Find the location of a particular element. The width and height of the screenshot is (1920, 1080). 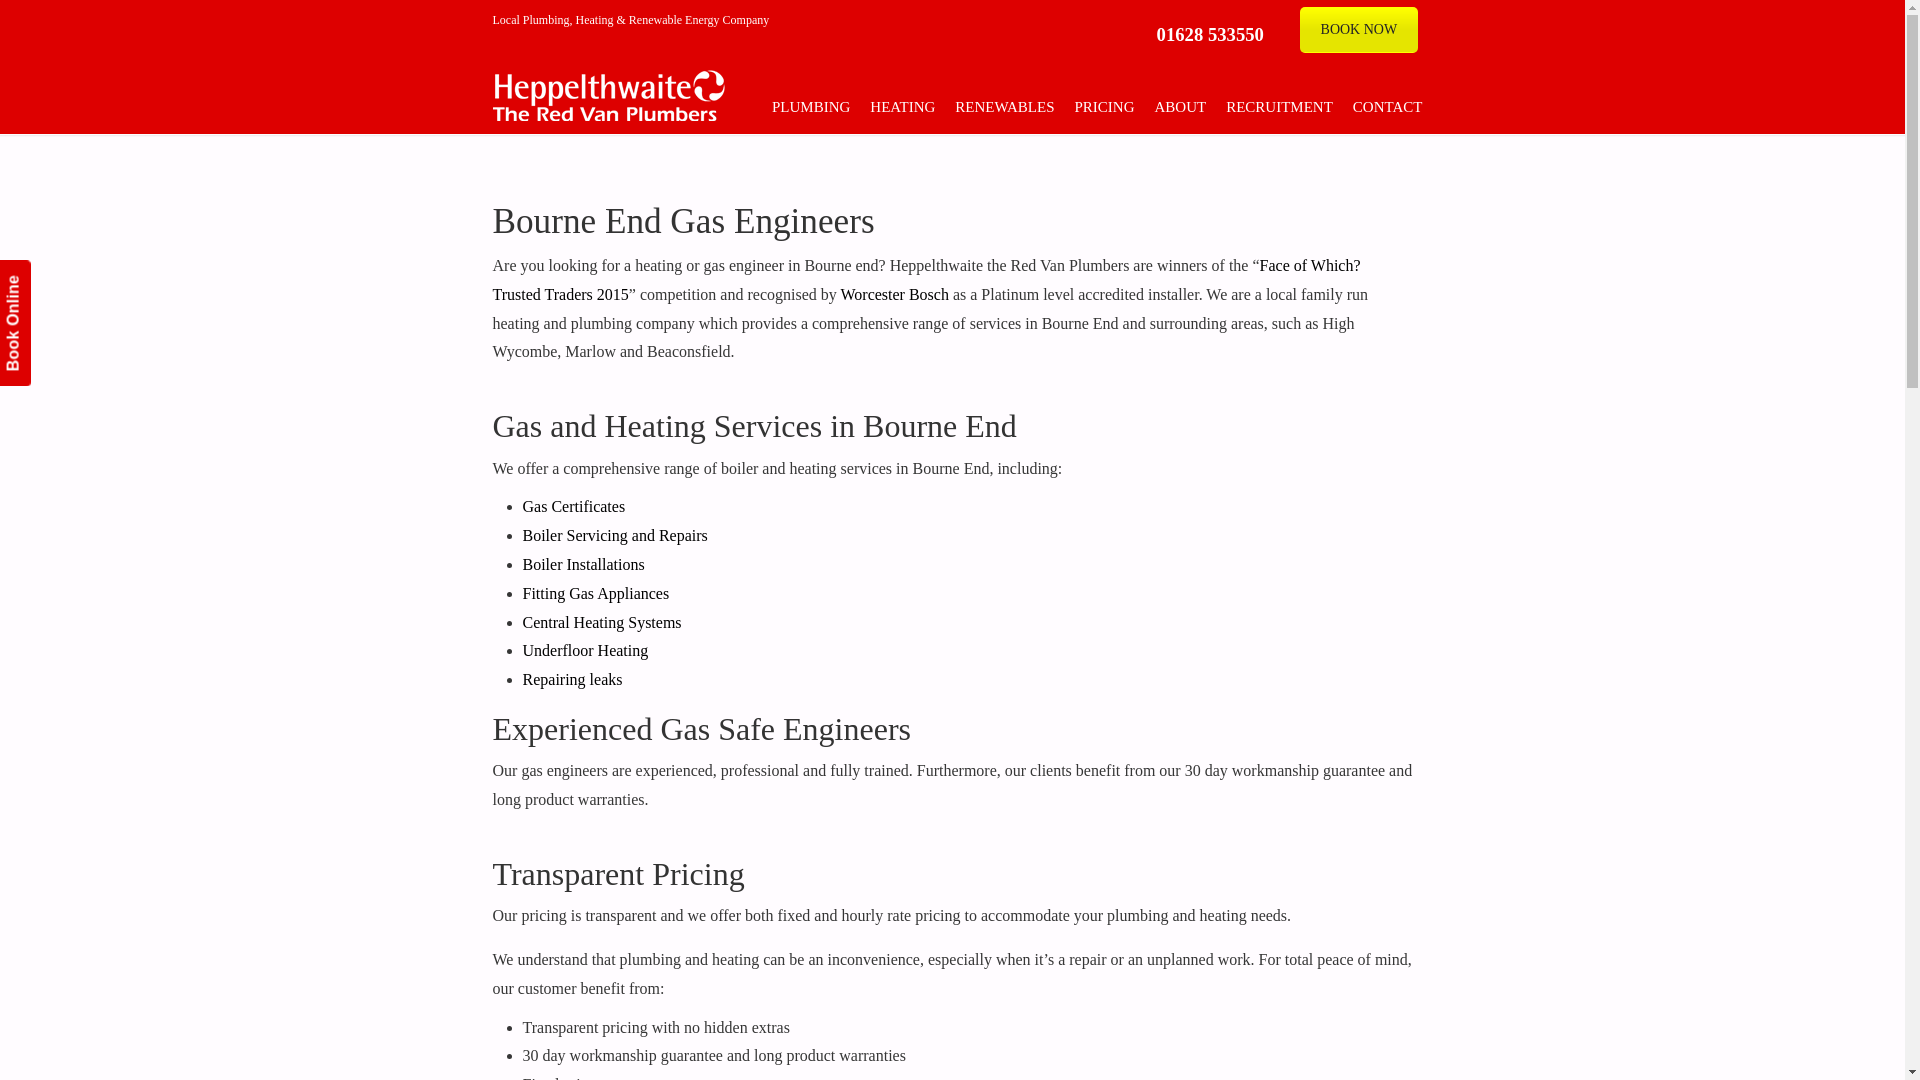

Book Online is located at coordinates (62, 276).